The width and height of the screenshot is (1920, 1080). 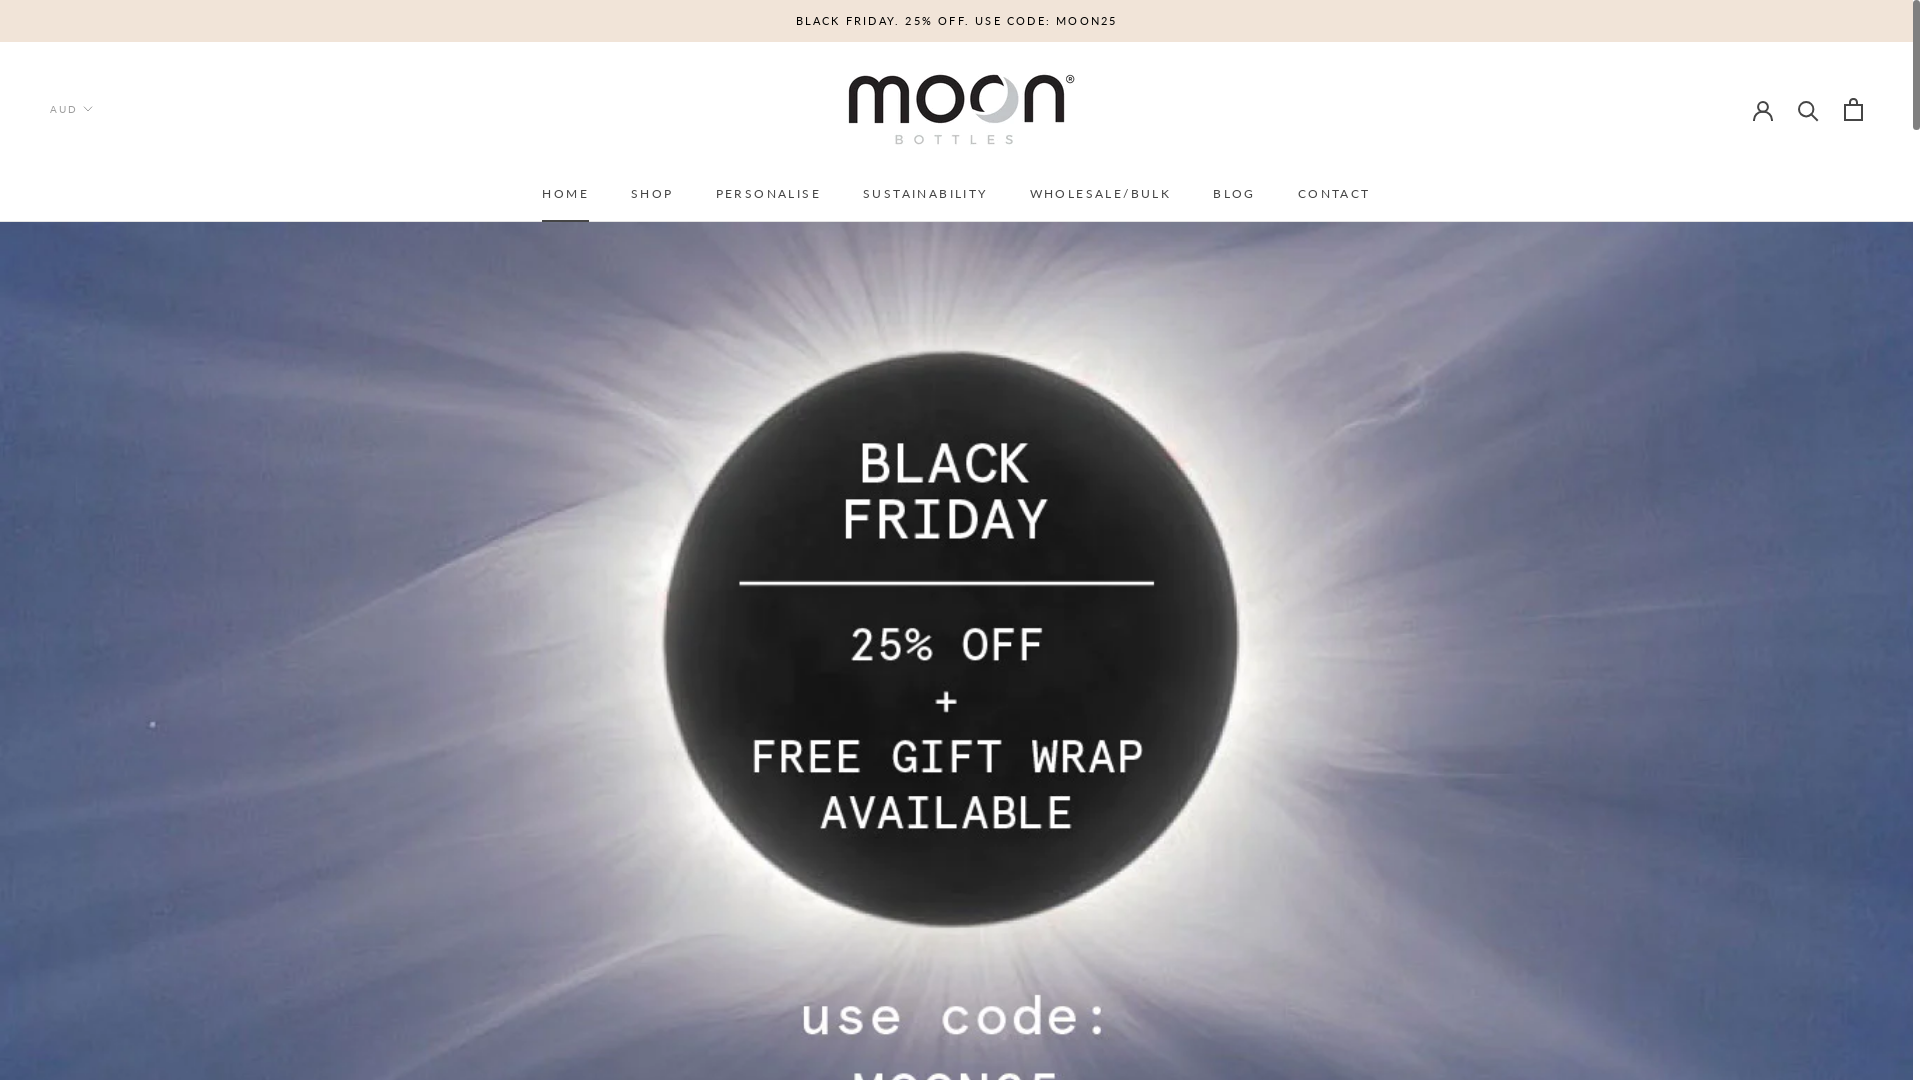 I want to click on BLOG
BLOG, so click(x=1234, y=194).